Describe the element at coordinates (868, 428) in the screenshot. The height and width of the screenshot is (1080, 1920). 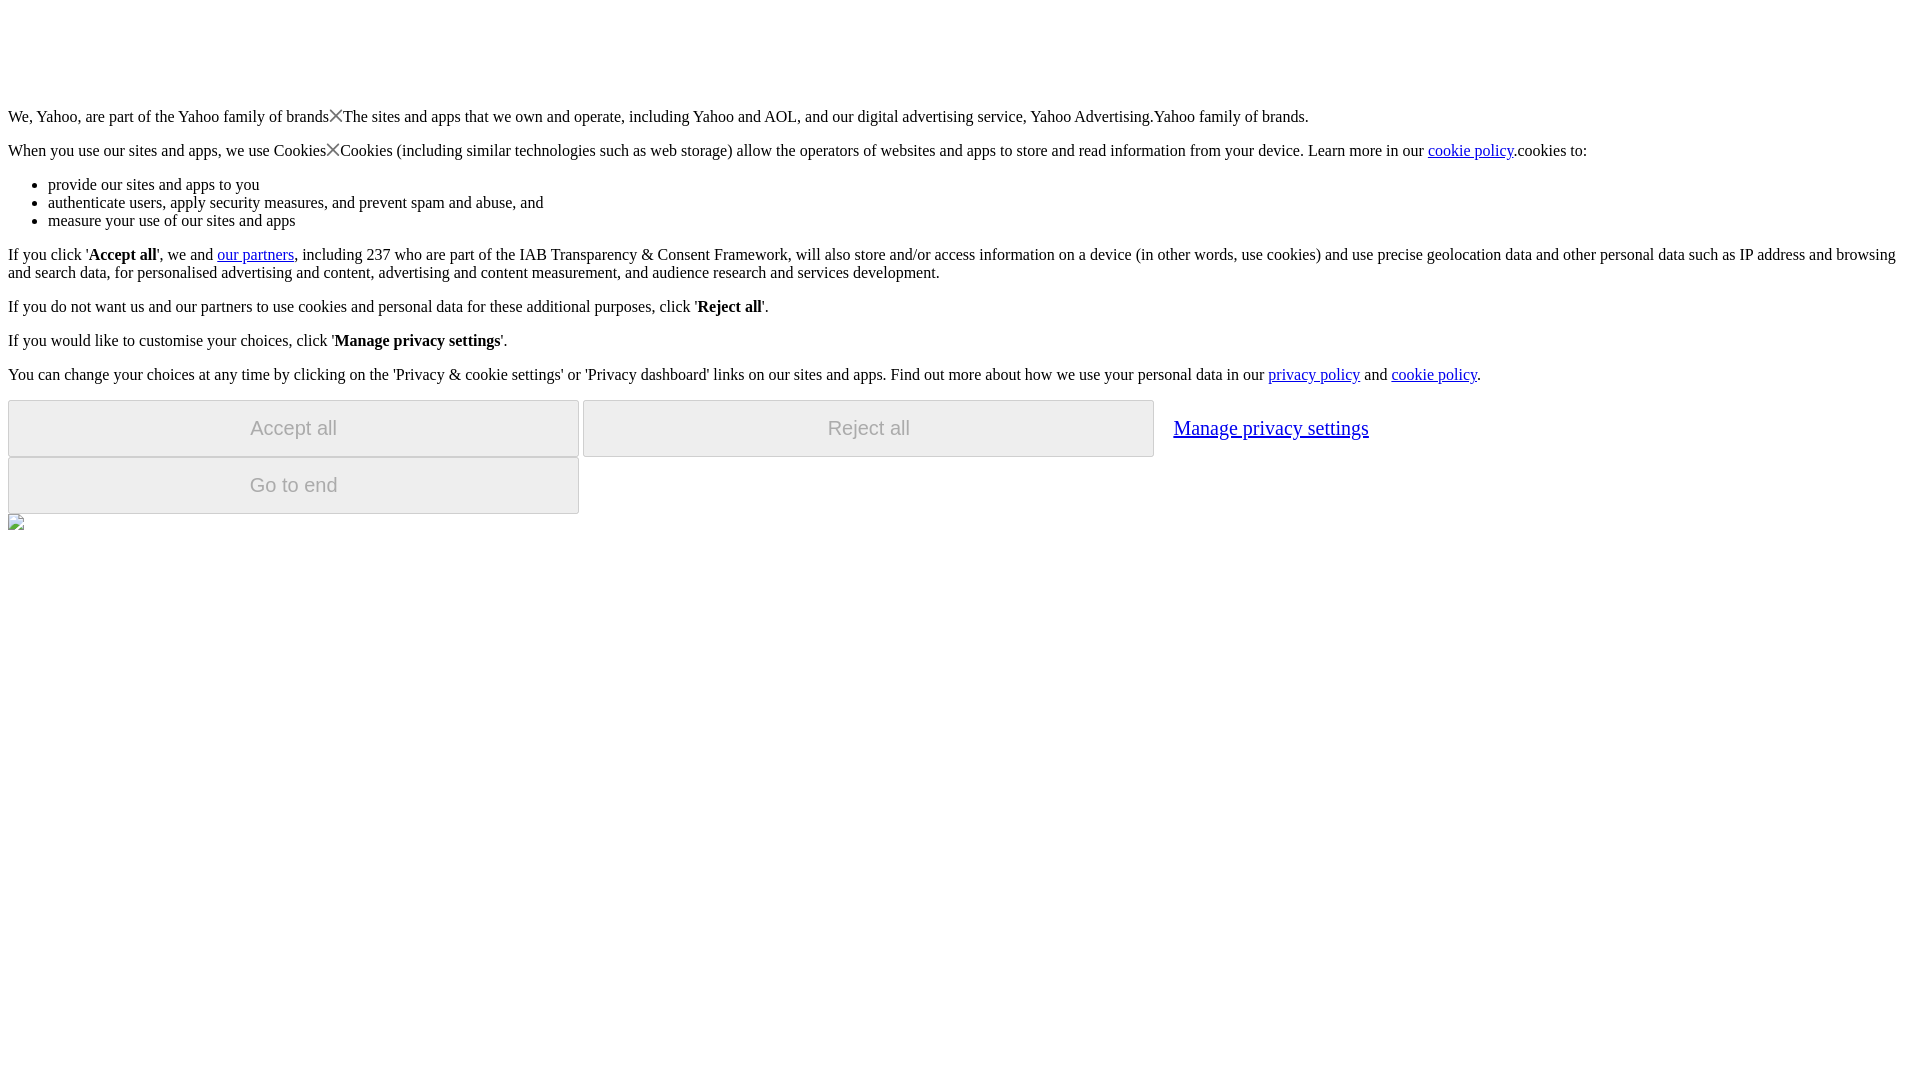
I see `Reject all` at that location.